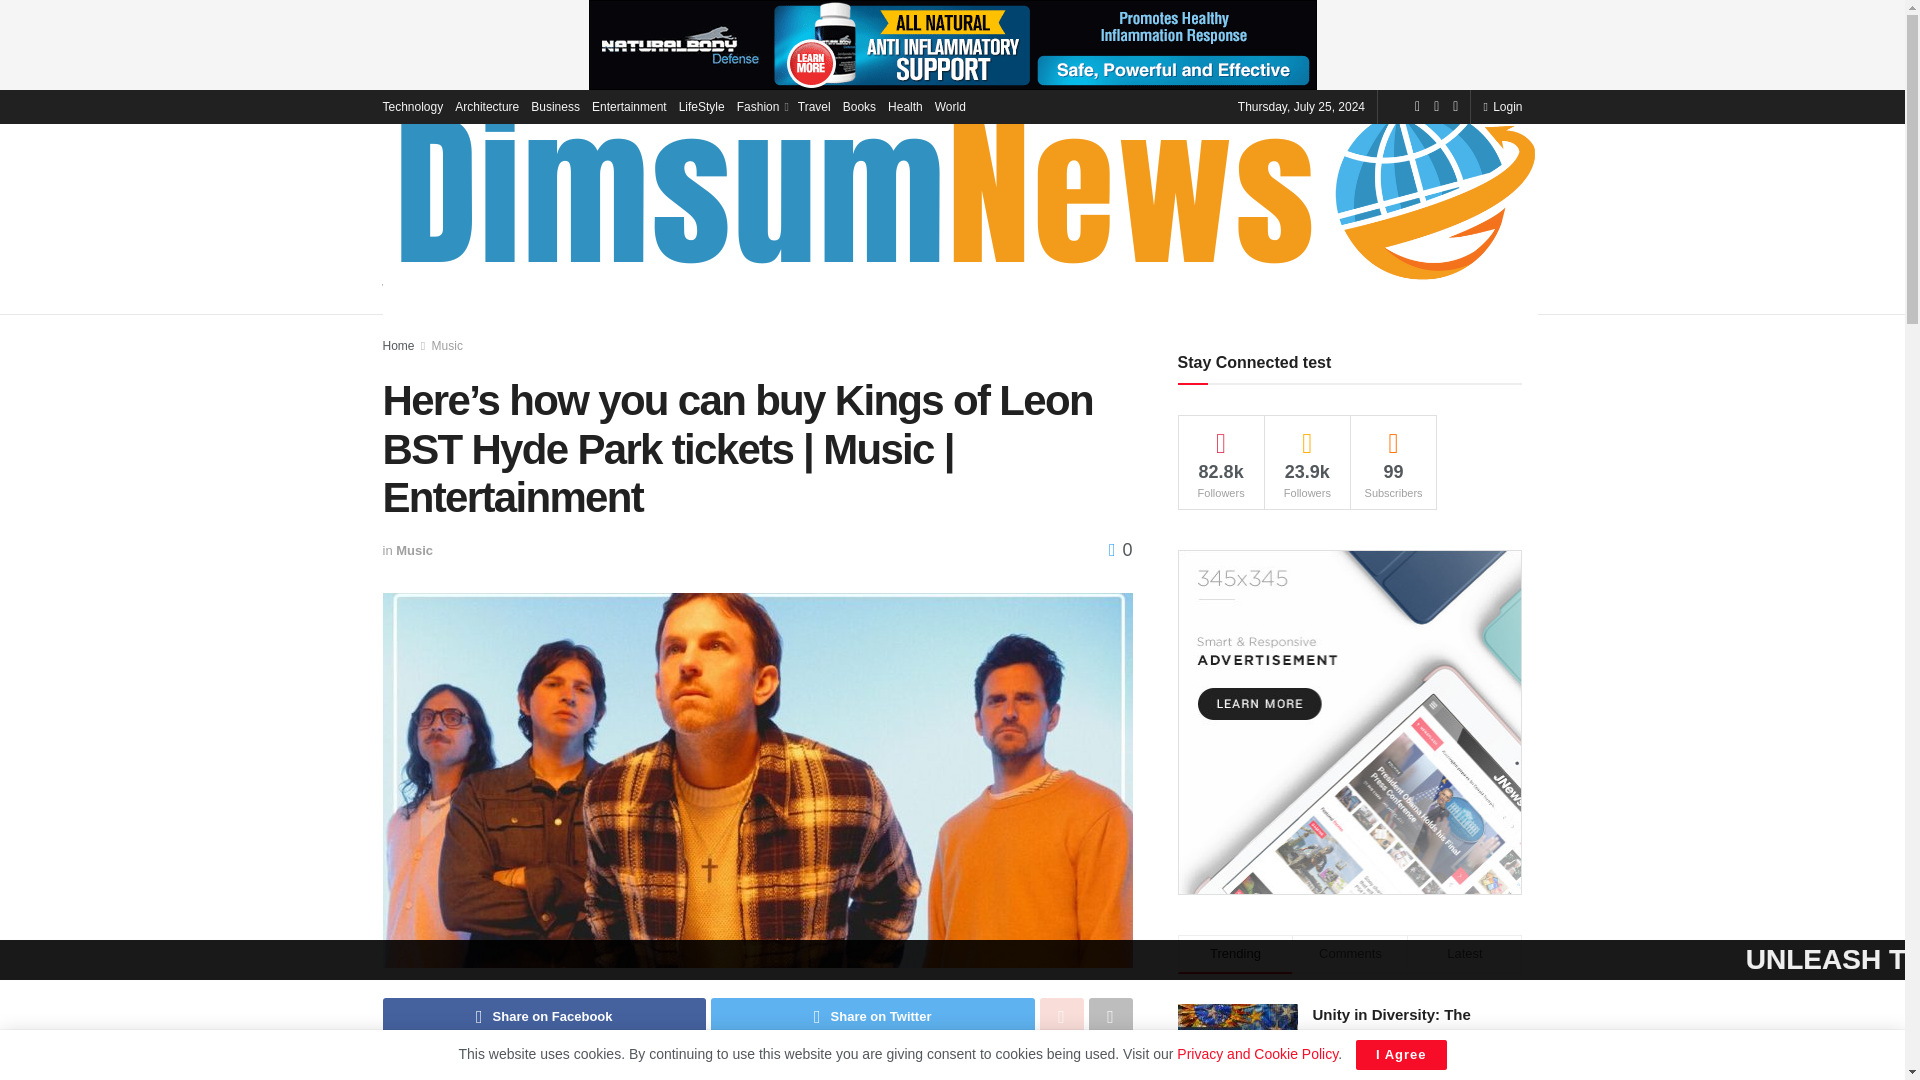  What do you see at coordinates (1502, 106) in the screenshot?
I see `Login` at bounding box center [1502, 106].